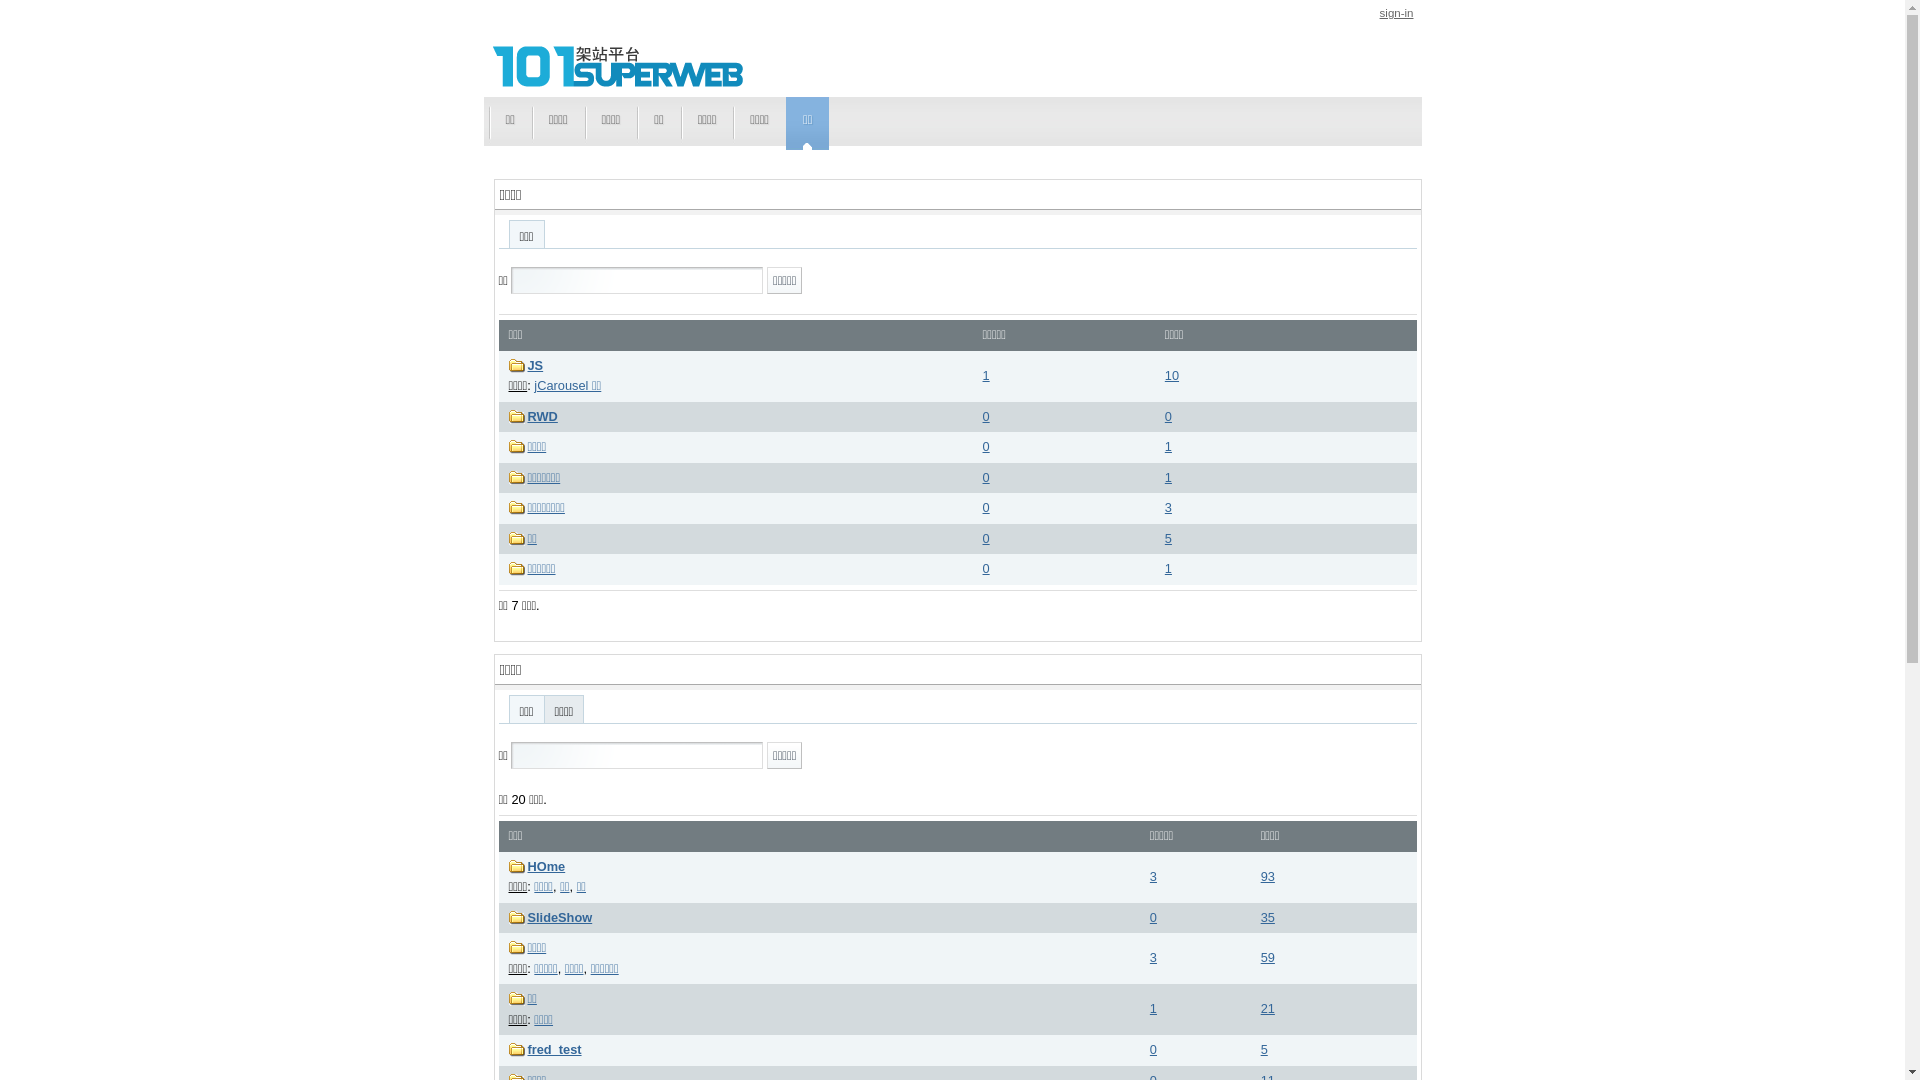  Describe the element at coordinates (536, 366) in the screenshot. I see `JS` at that location.